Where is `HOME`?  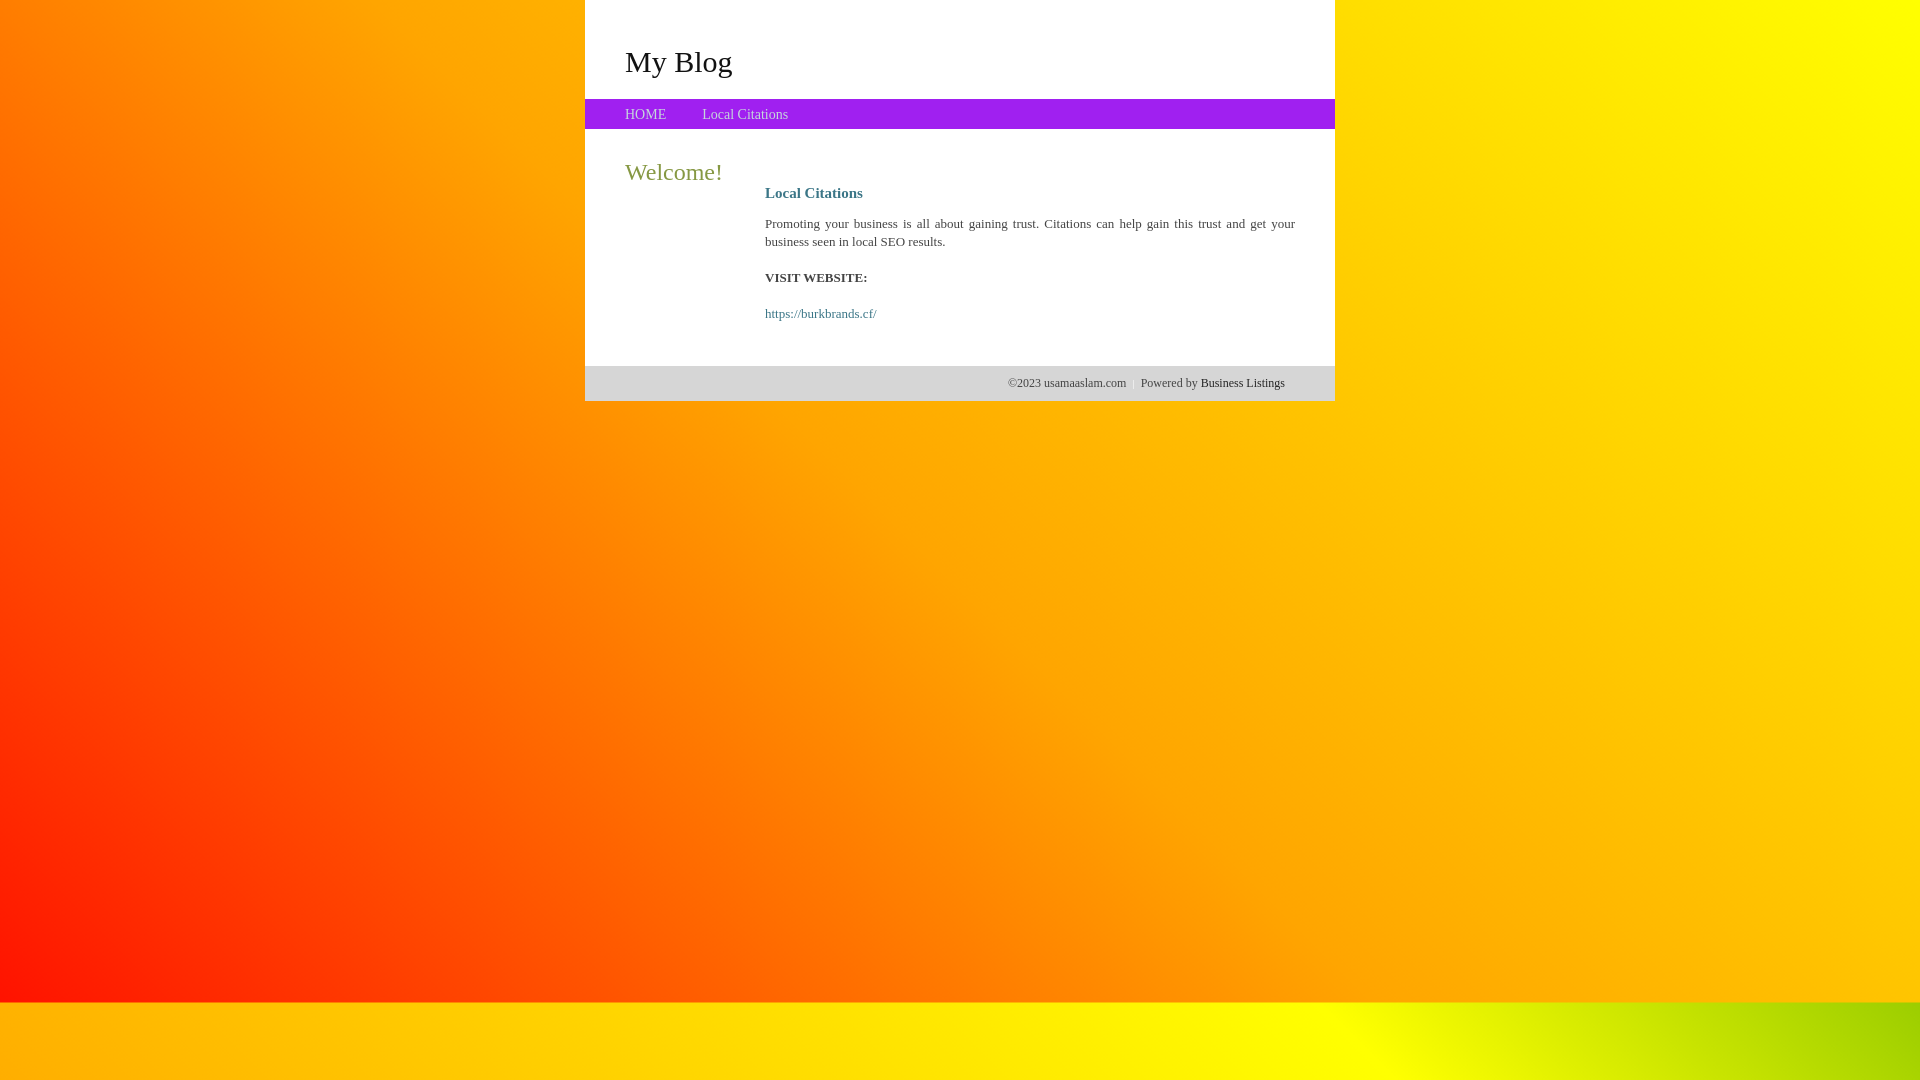 HOME is located at coordinates (646, 114).